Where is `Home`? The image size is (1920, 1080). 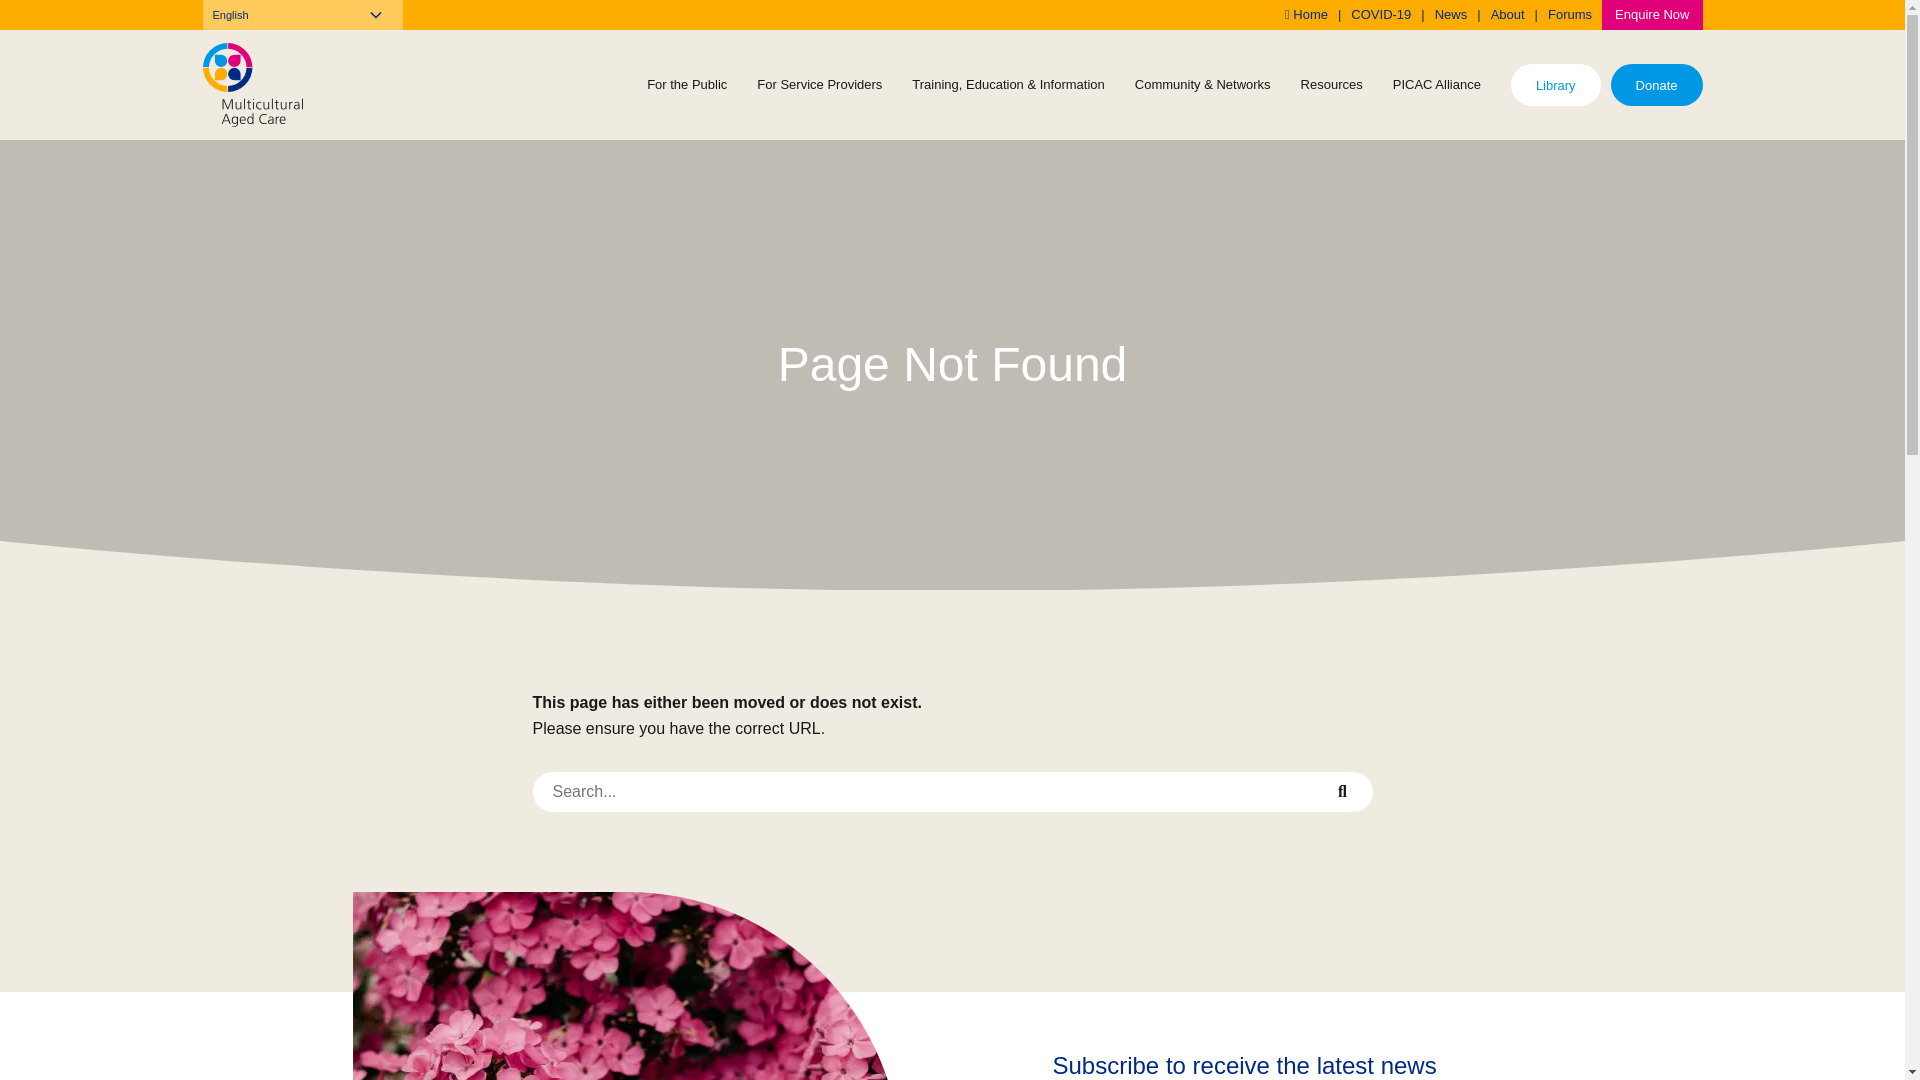 Home is located at coordinates (1306, 14).